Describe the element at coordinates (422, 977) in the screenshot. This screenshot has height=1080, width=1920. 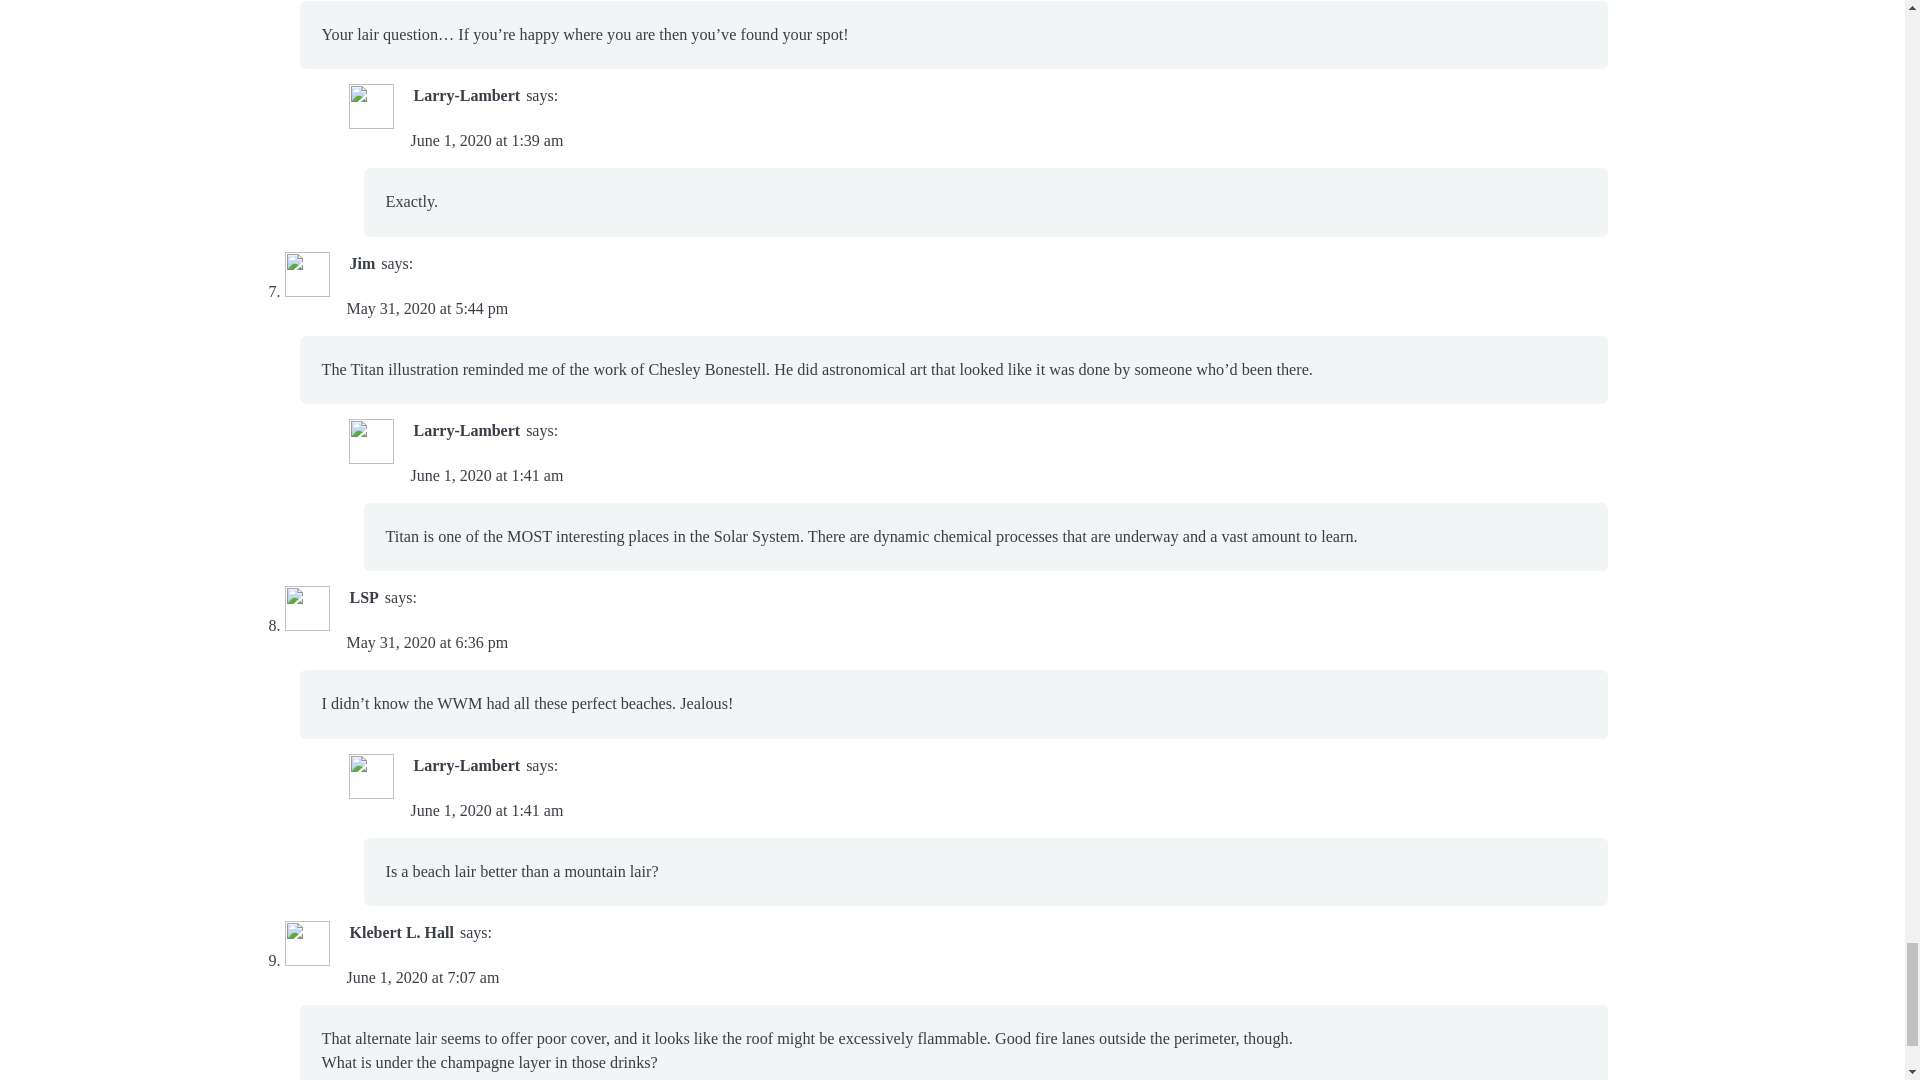
I see `June 1, 2020 at 7:07 am` at that location.